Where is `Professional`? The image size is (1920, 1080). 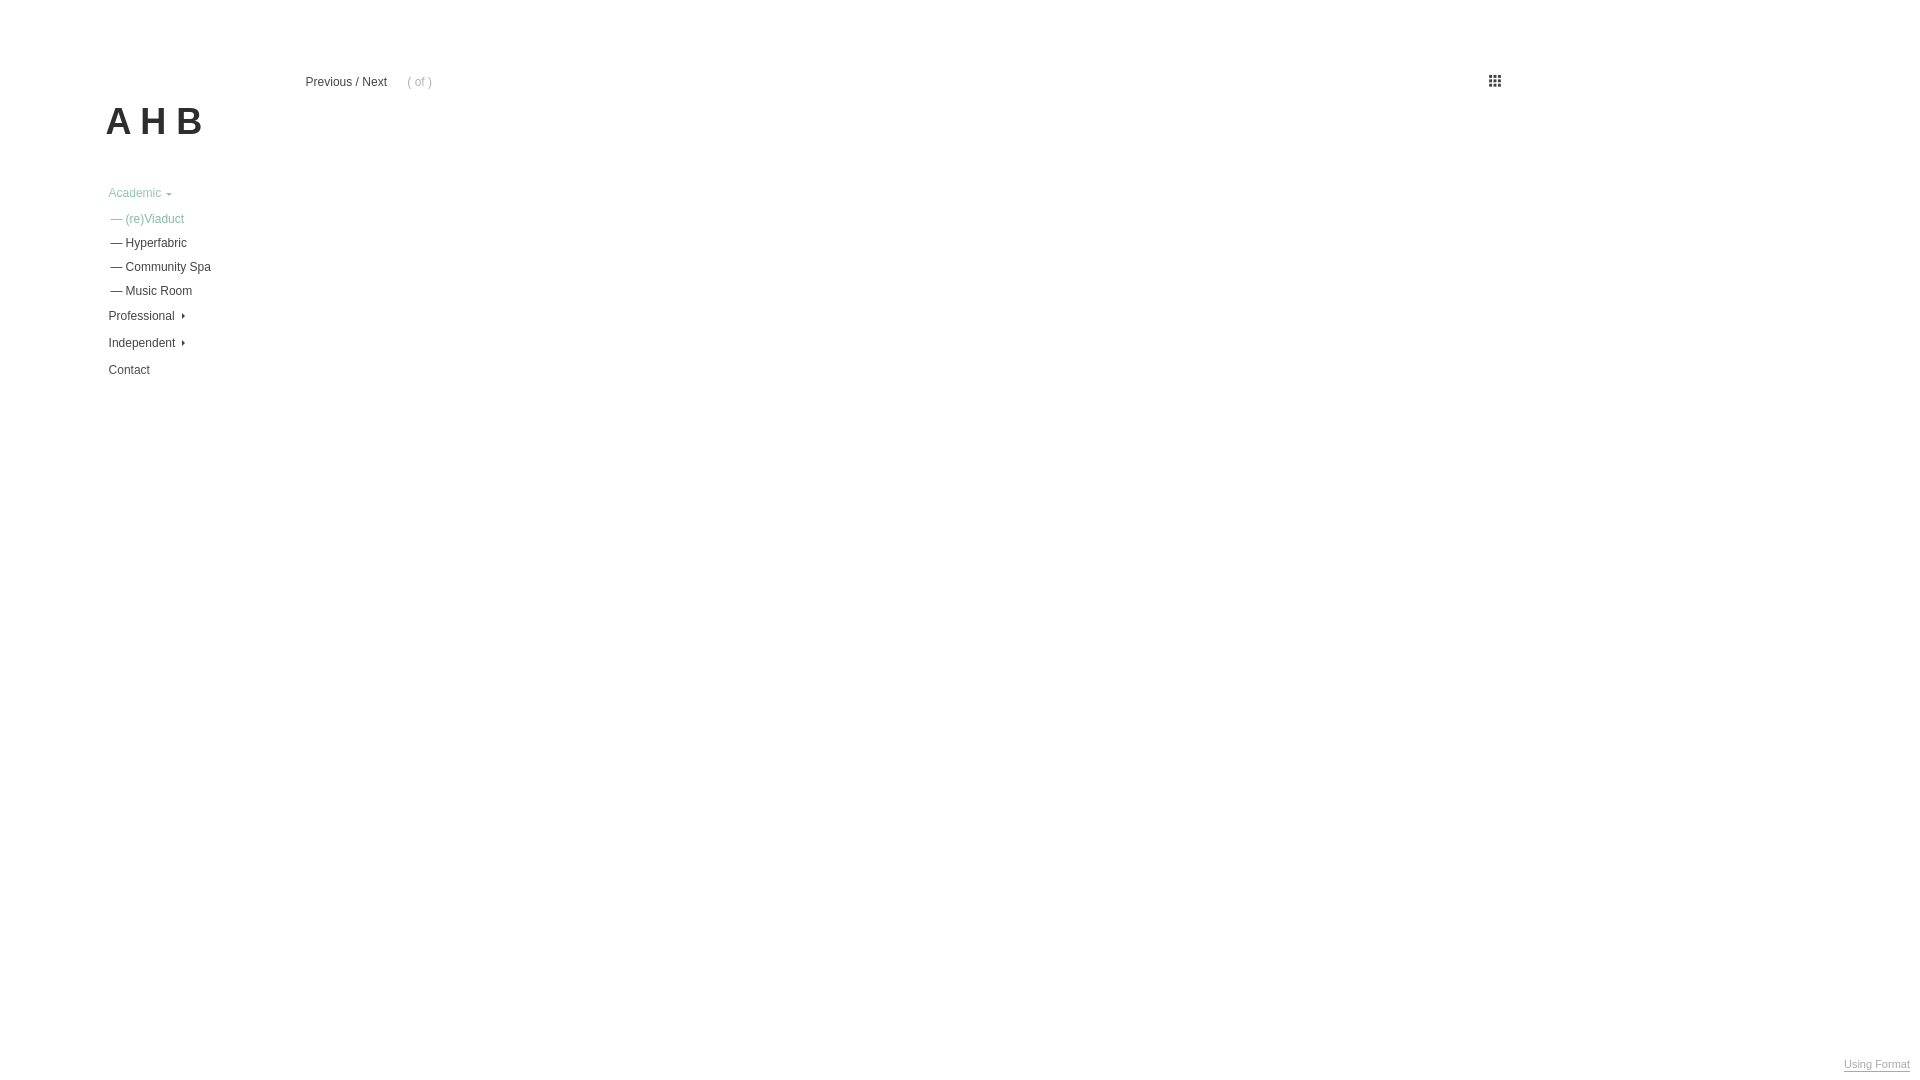 Professional is located at coordinates (146, 316).